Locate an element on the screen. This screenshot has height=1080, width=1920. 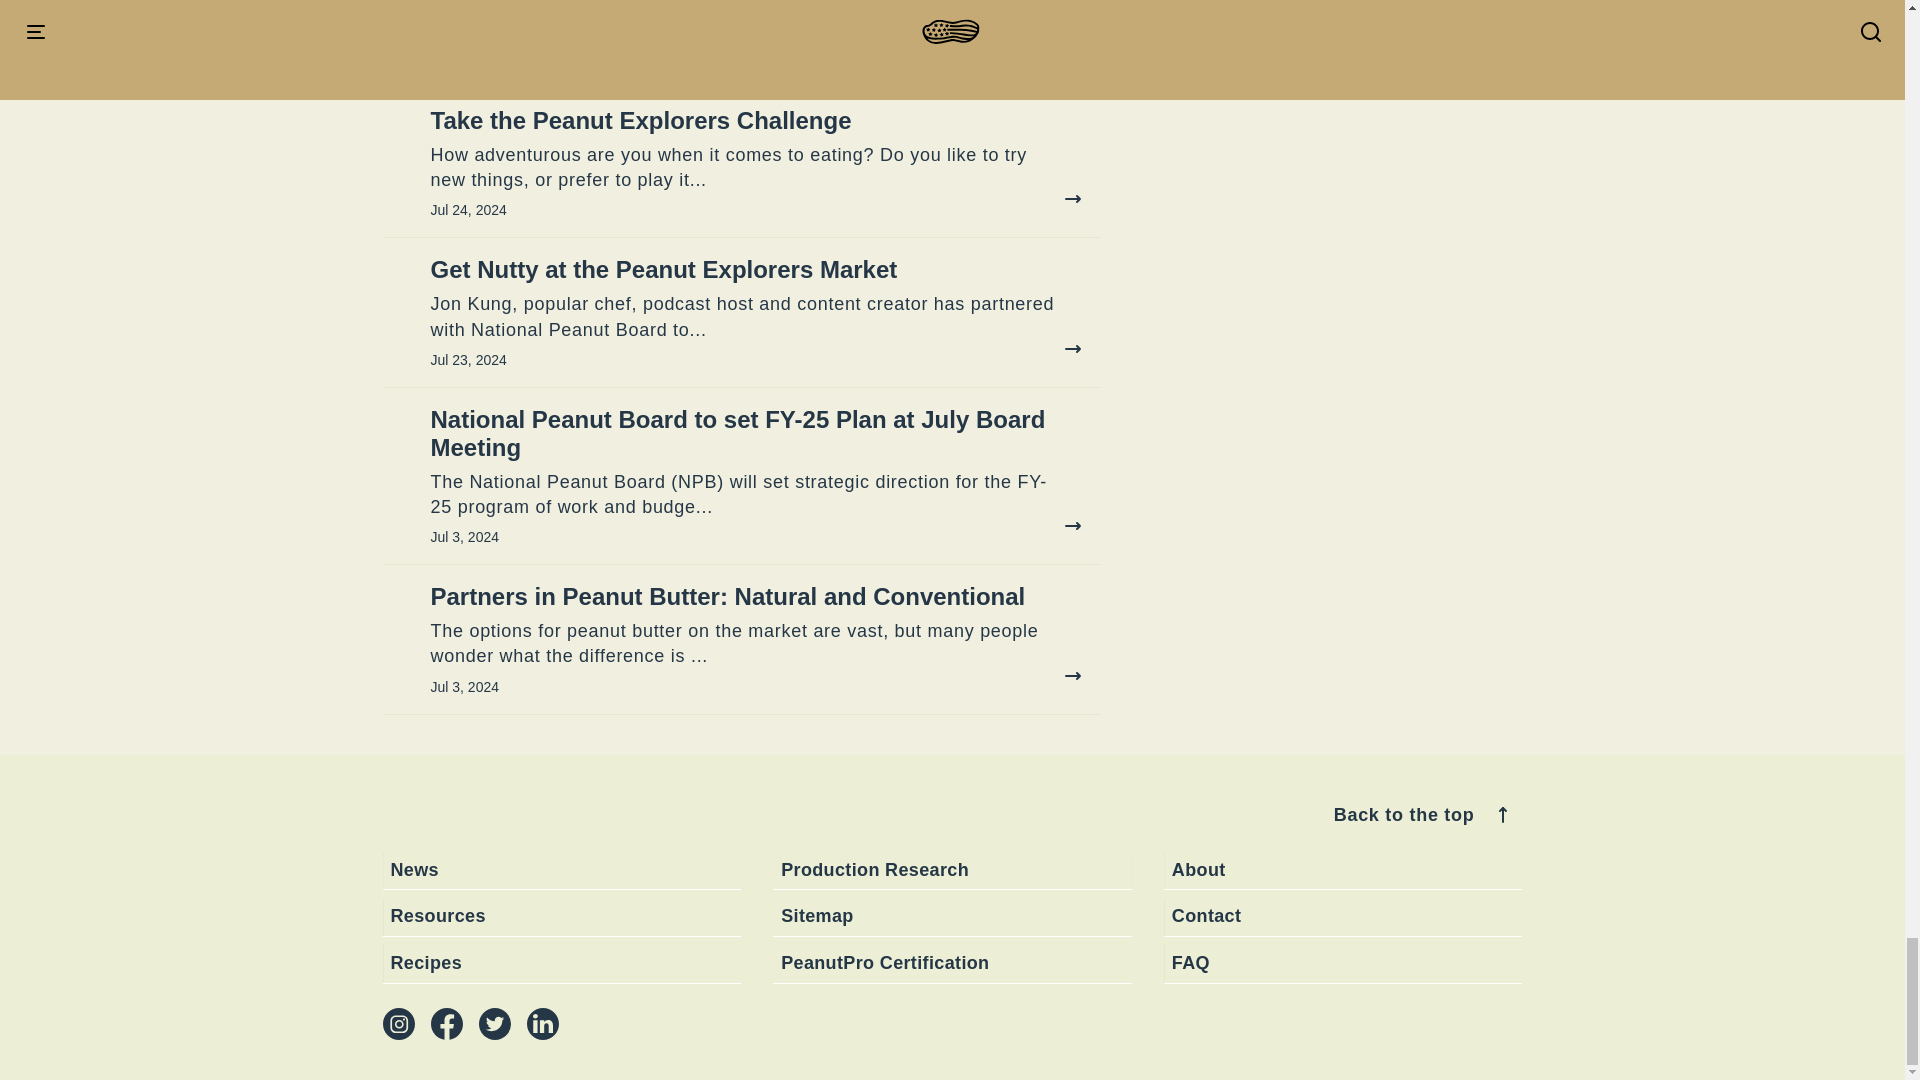
About is located at coordinates (1342, 872).